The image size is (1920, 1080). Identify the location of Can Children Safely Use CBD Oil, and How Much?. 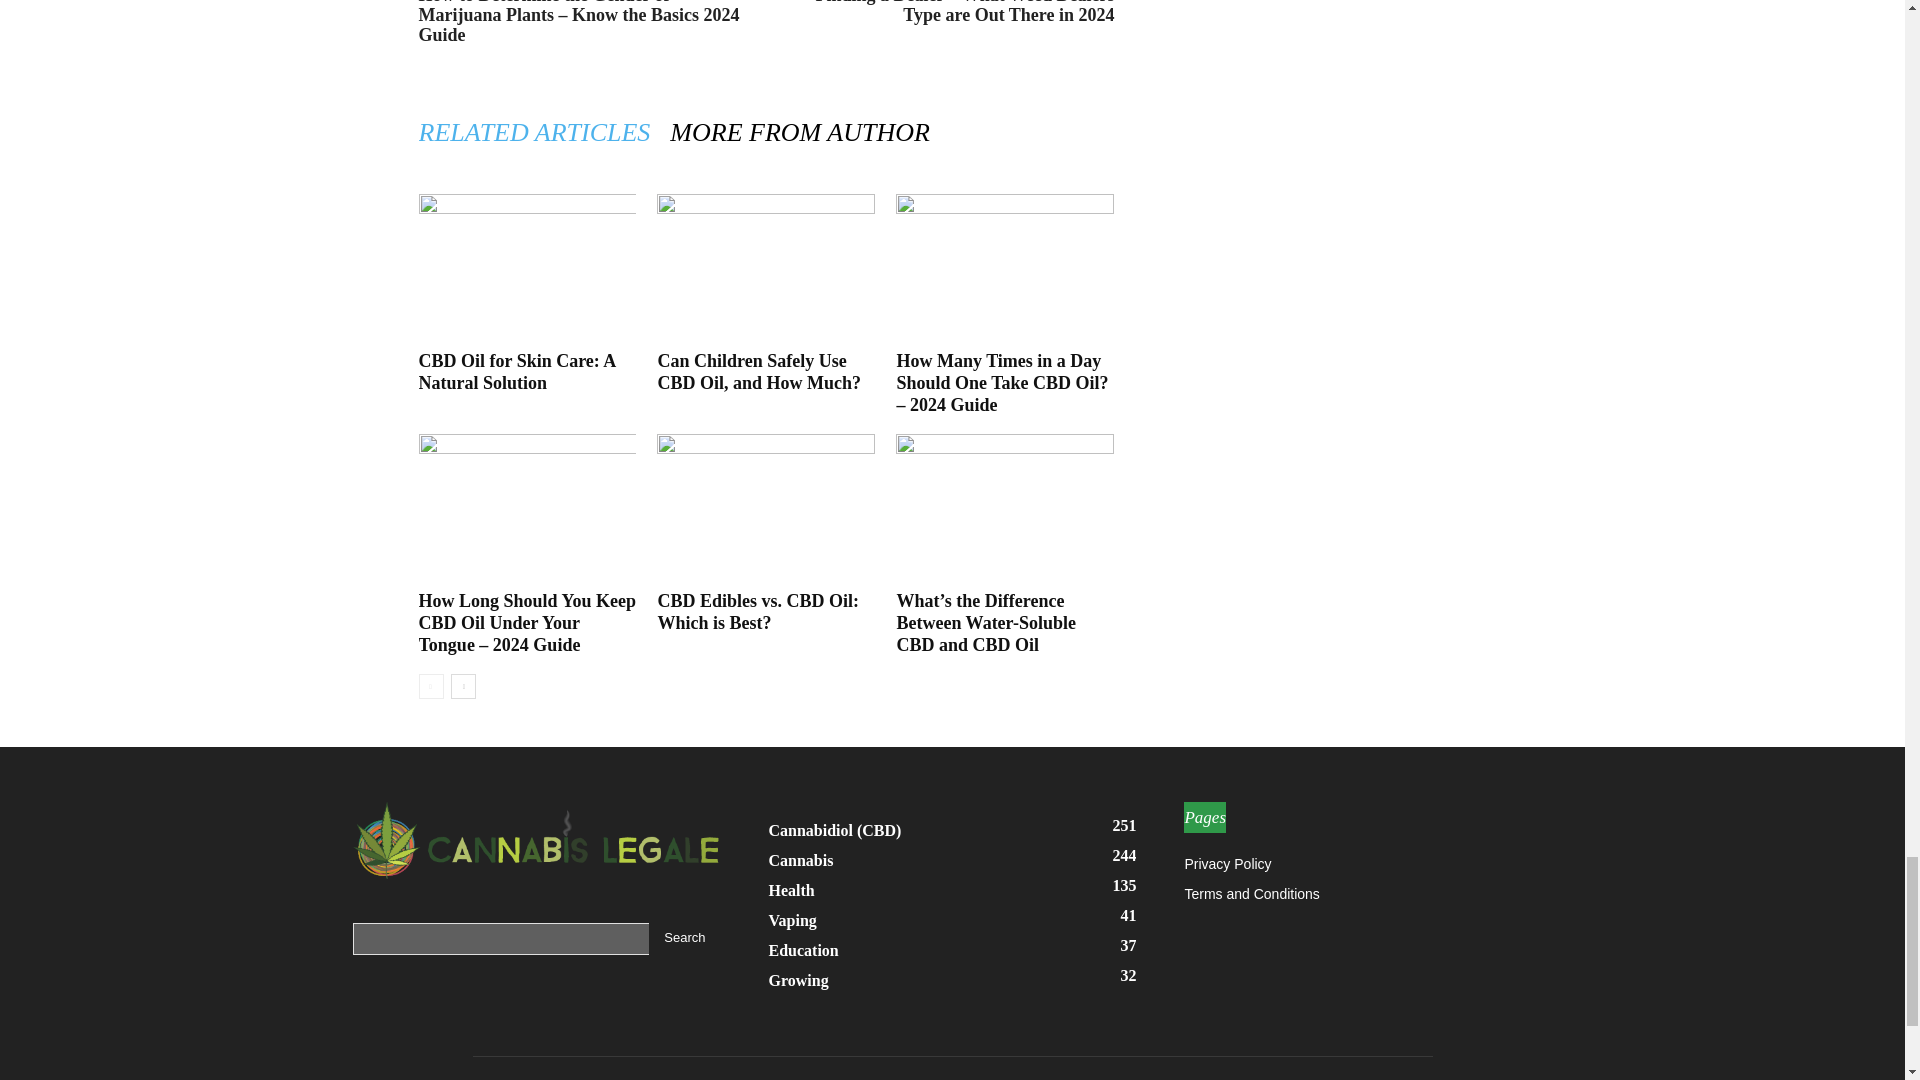
(766, 269).